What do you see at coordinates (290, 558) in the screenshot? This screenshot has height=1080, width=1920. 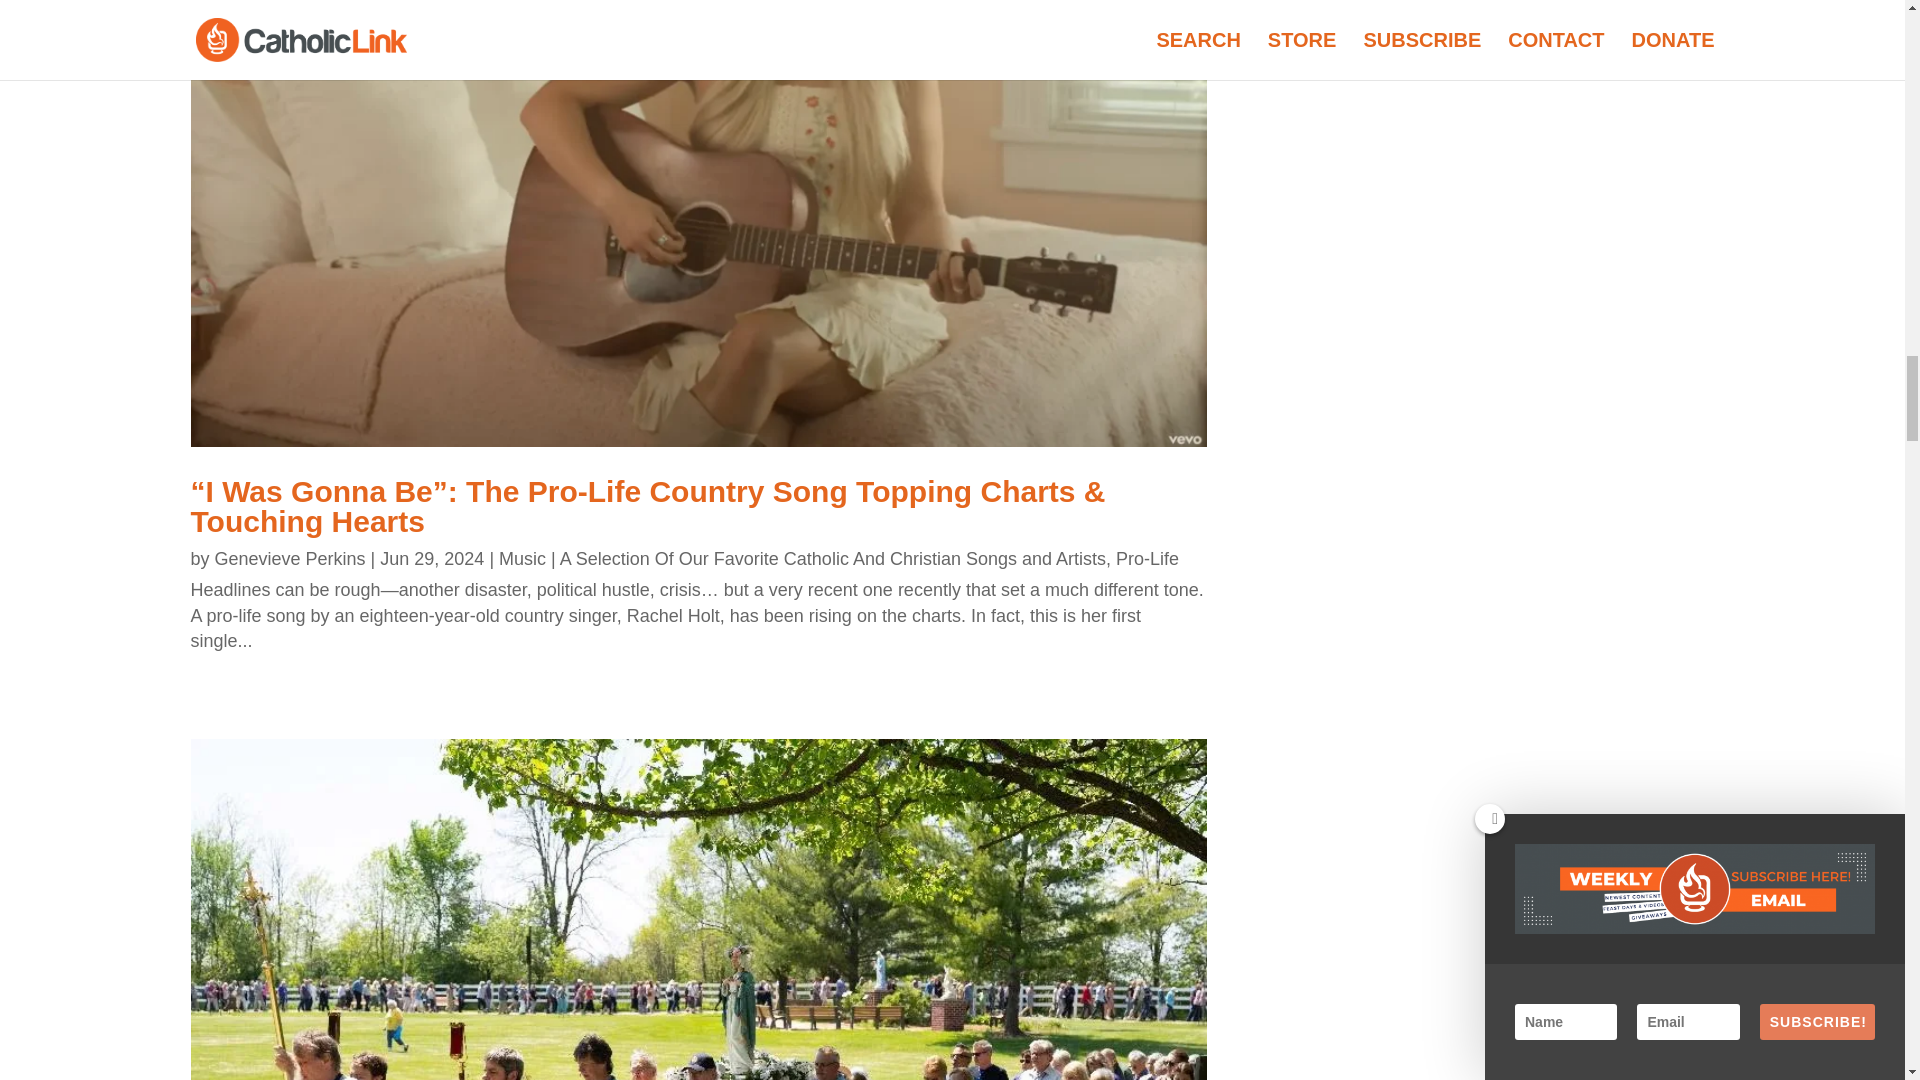 I see `Posts by Genevieve Perkins` at bounding box center [290, 558].